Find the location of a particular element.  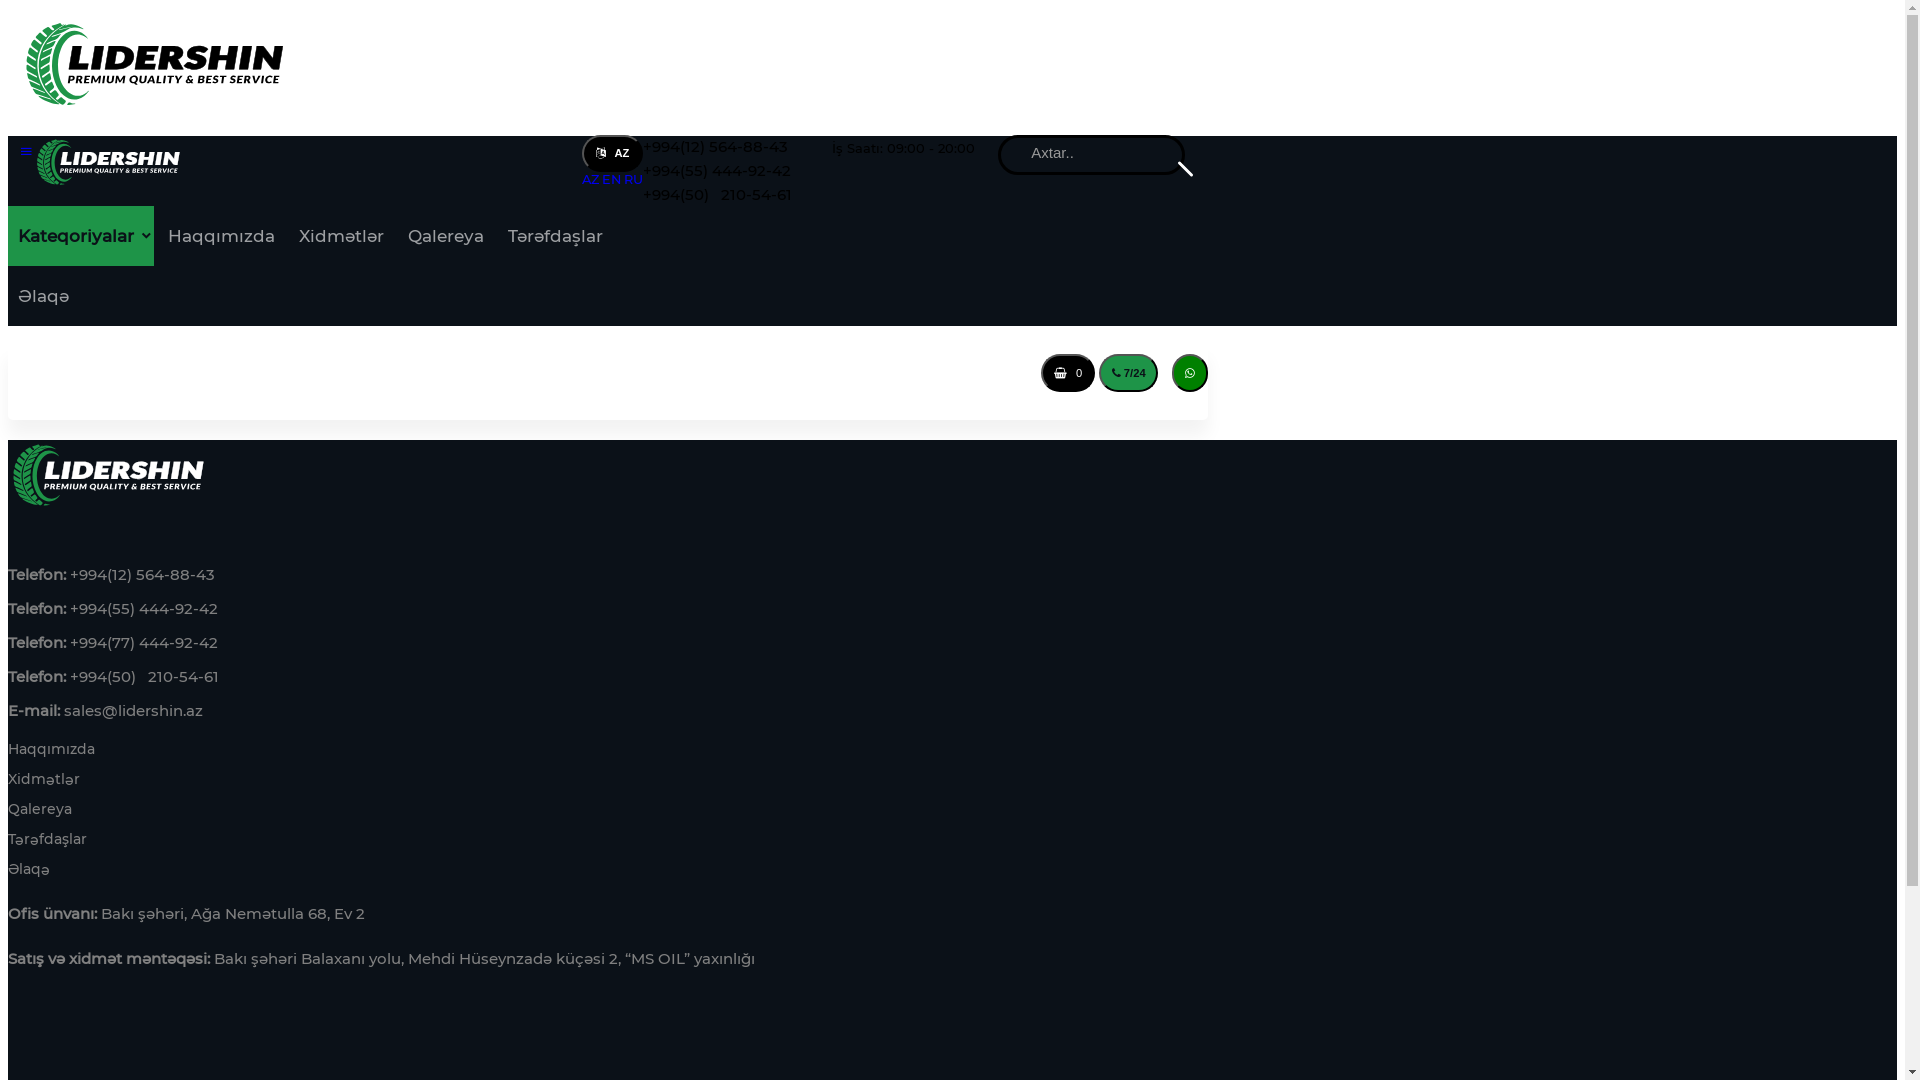

+994(12) 564-88-43 is located at coordinates (716, 147).